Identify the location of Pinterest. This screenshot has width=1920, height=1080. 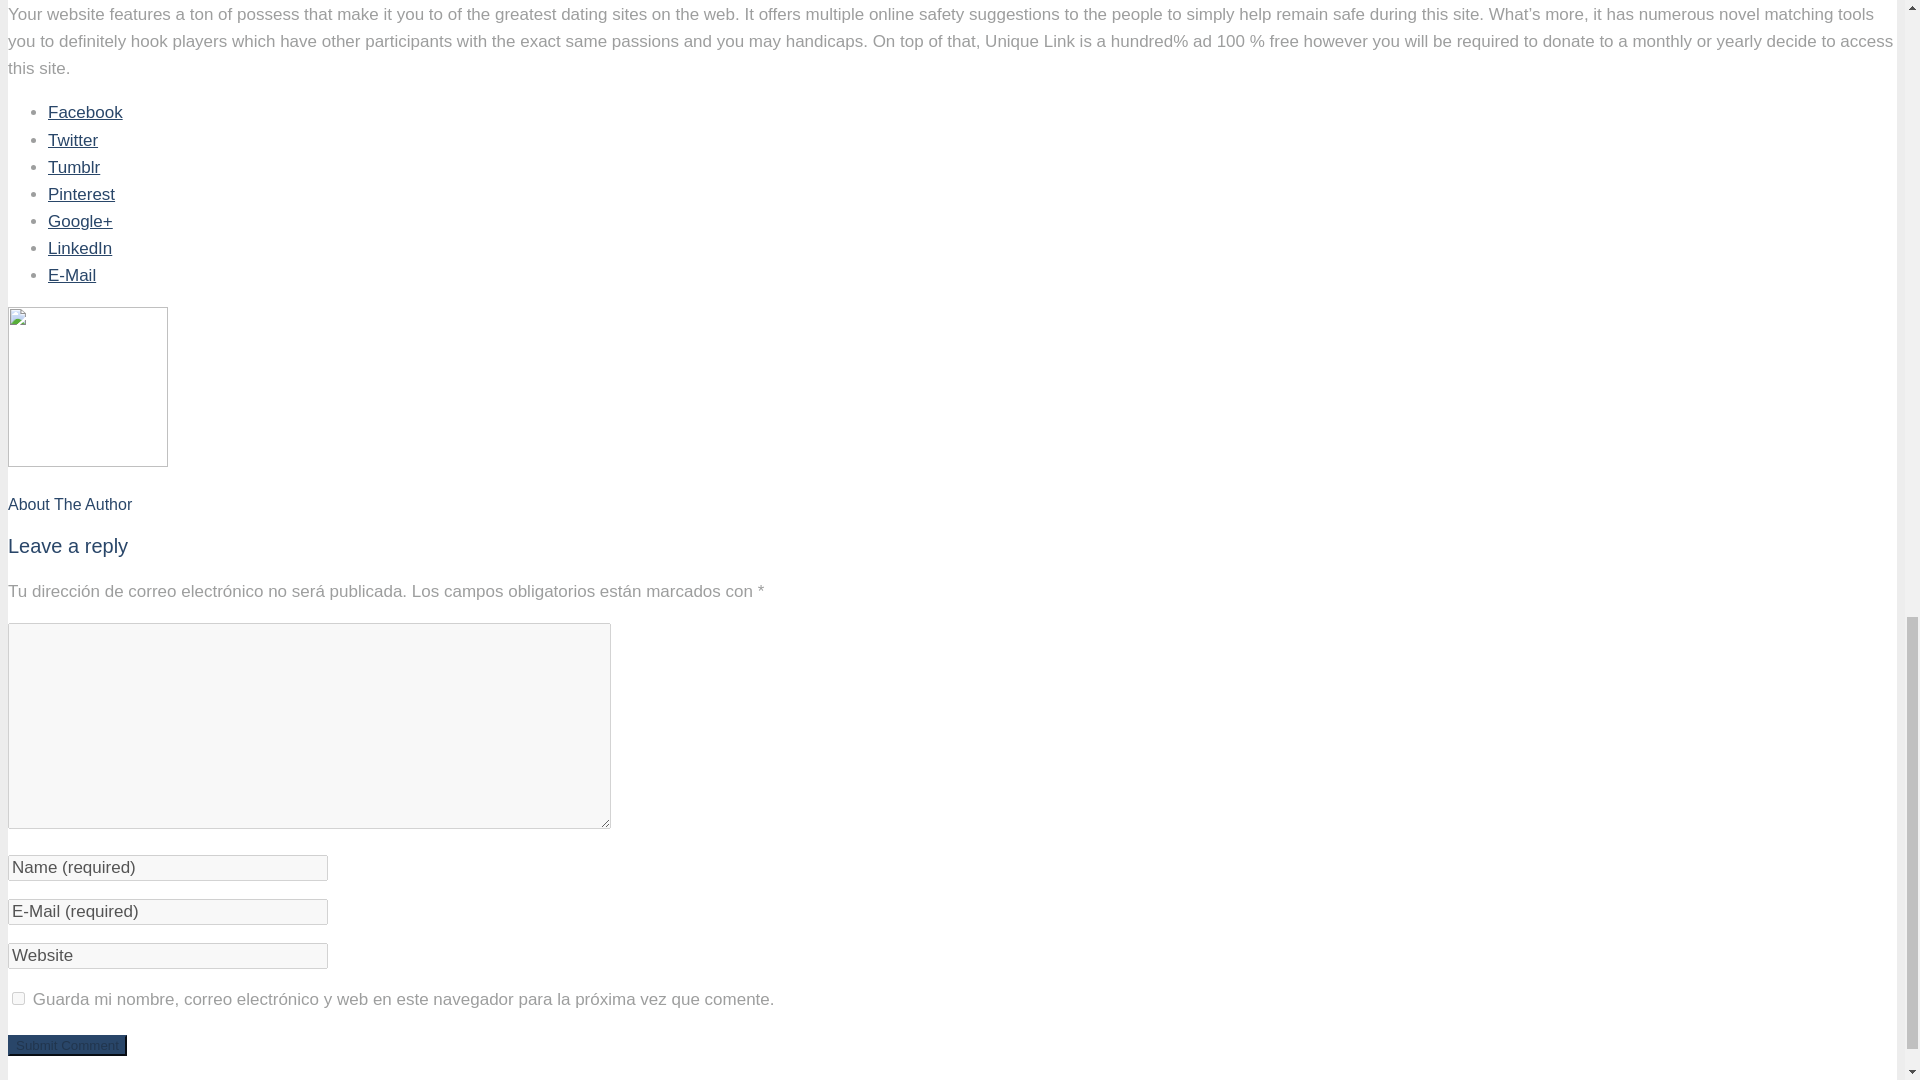
(82, 194).